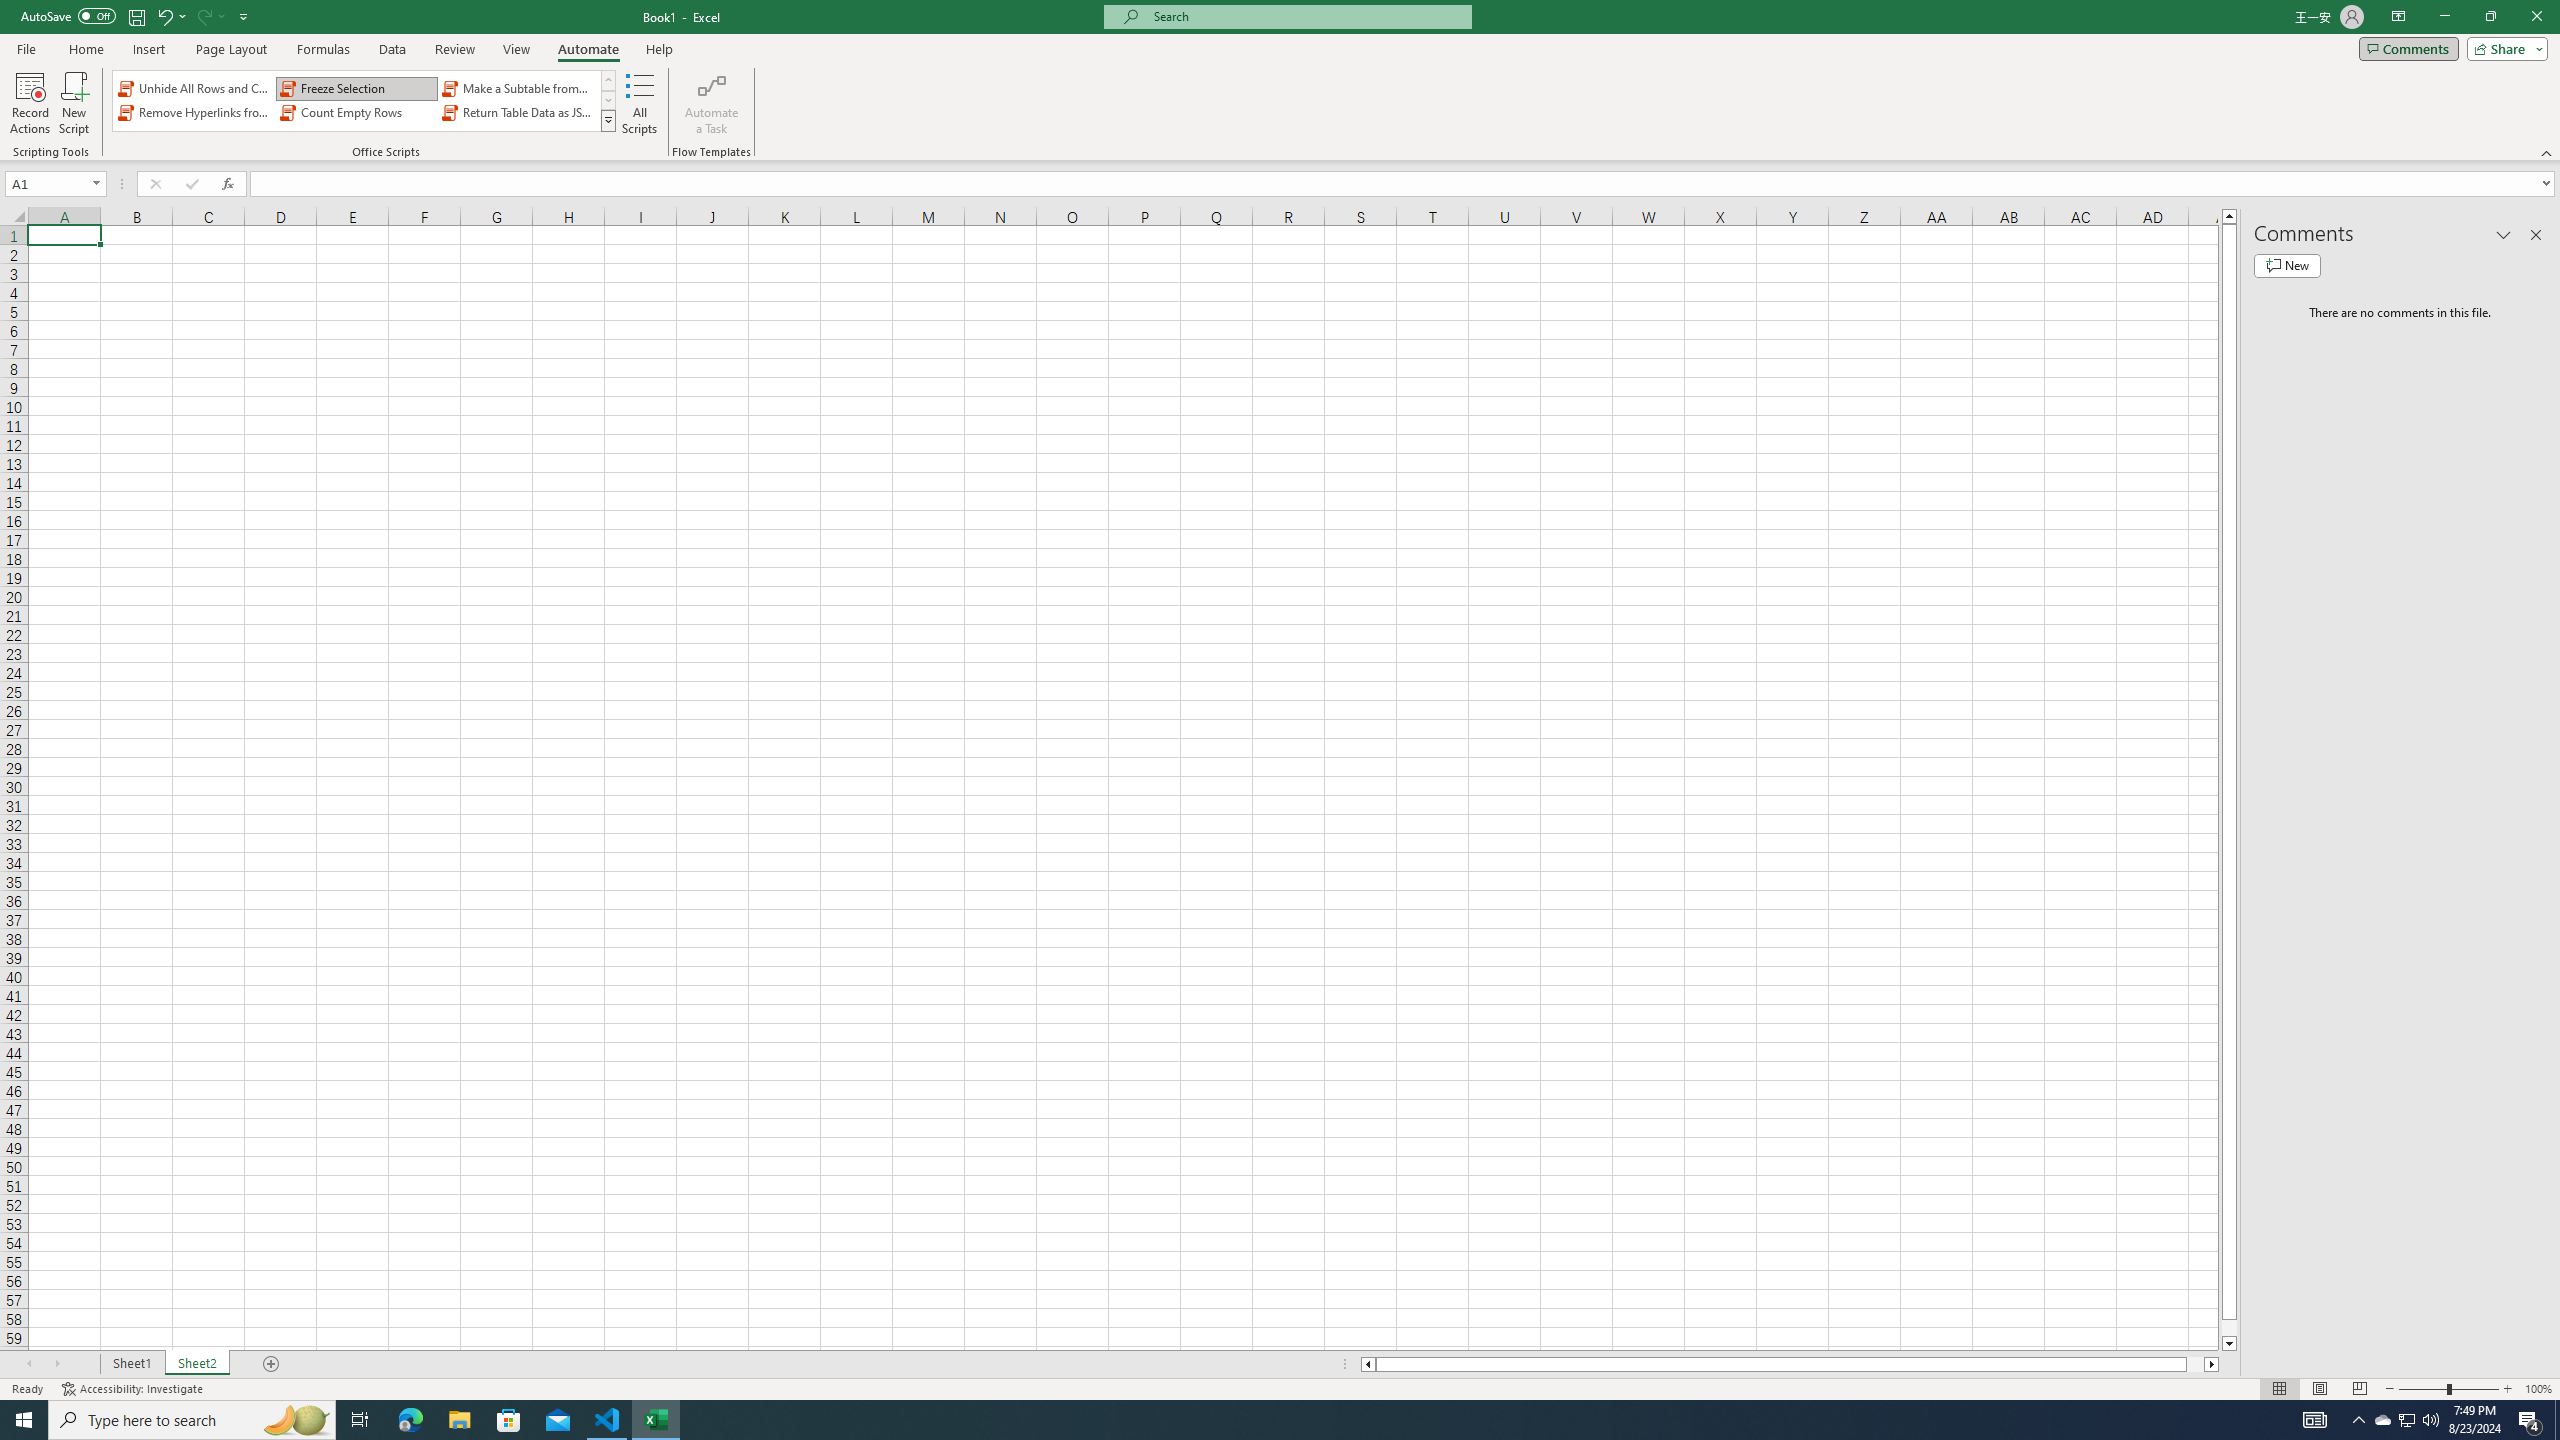 The height and width of the screenshot is (1440, 2560). I want to click on Return Table Data as JSON, so click(518, 112).